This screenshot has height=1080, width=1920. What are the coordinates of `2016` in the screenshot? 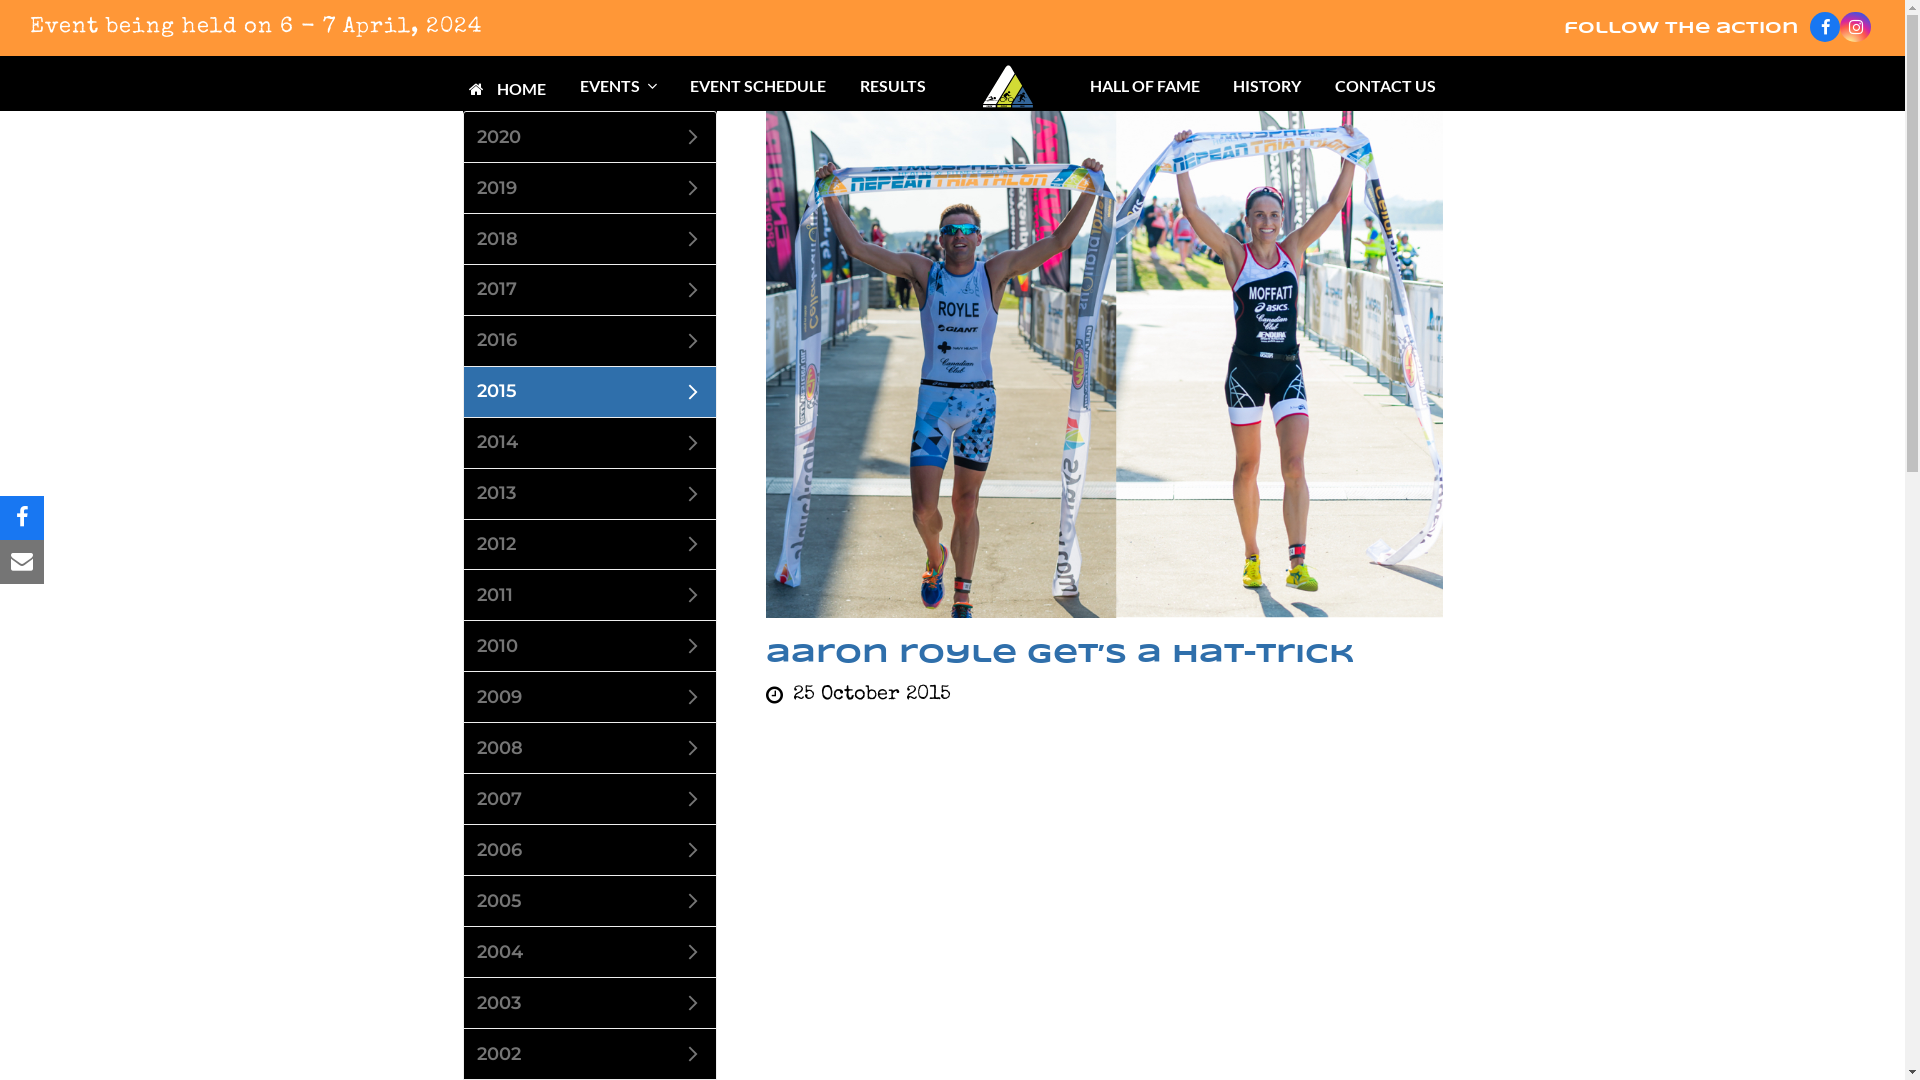 It's located at (590, 341).